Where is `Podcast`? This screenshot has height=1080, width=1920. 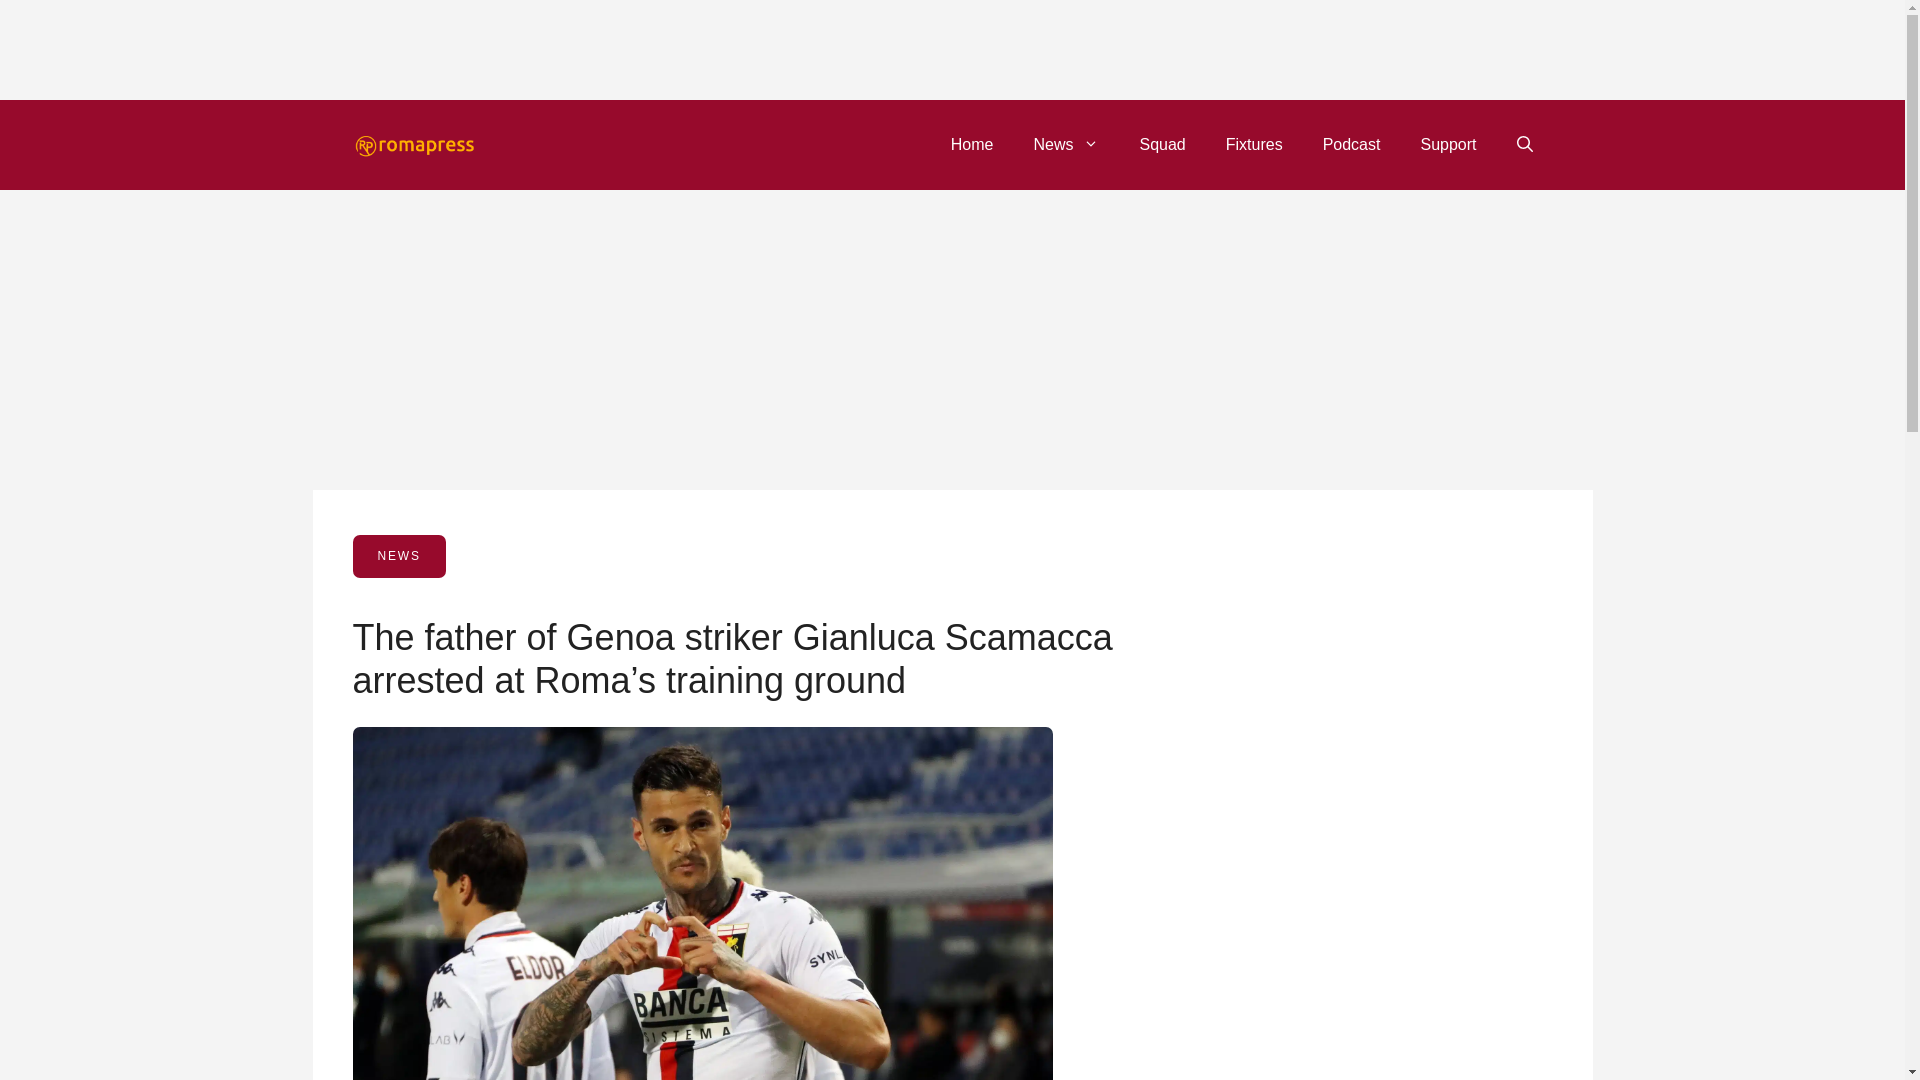 Podcast is located at coordinates (1352, 144).